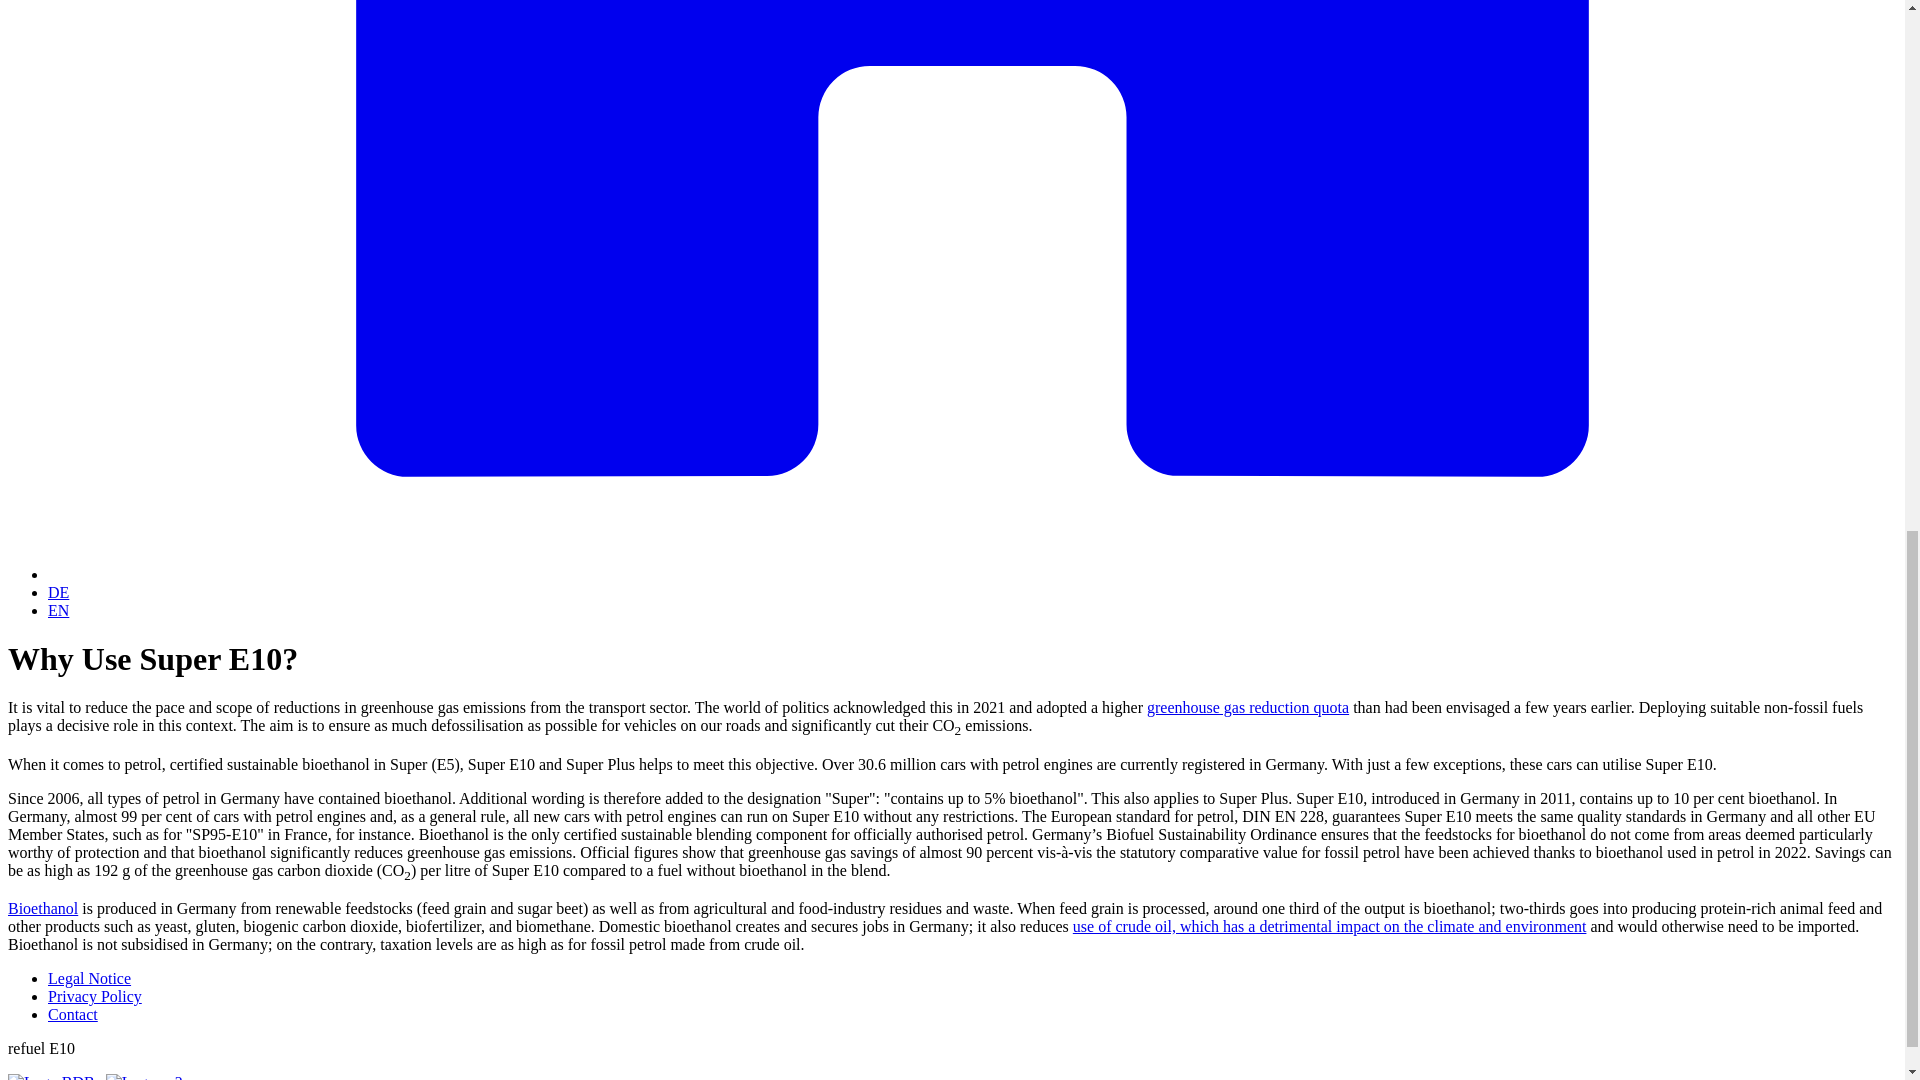 Image resolution: width=1920 pixels, height=1080 pixels. What do you see at coordinates (42, 908) in the screenshot?
I see `Bioethanol` at bounding box center [42, 908].